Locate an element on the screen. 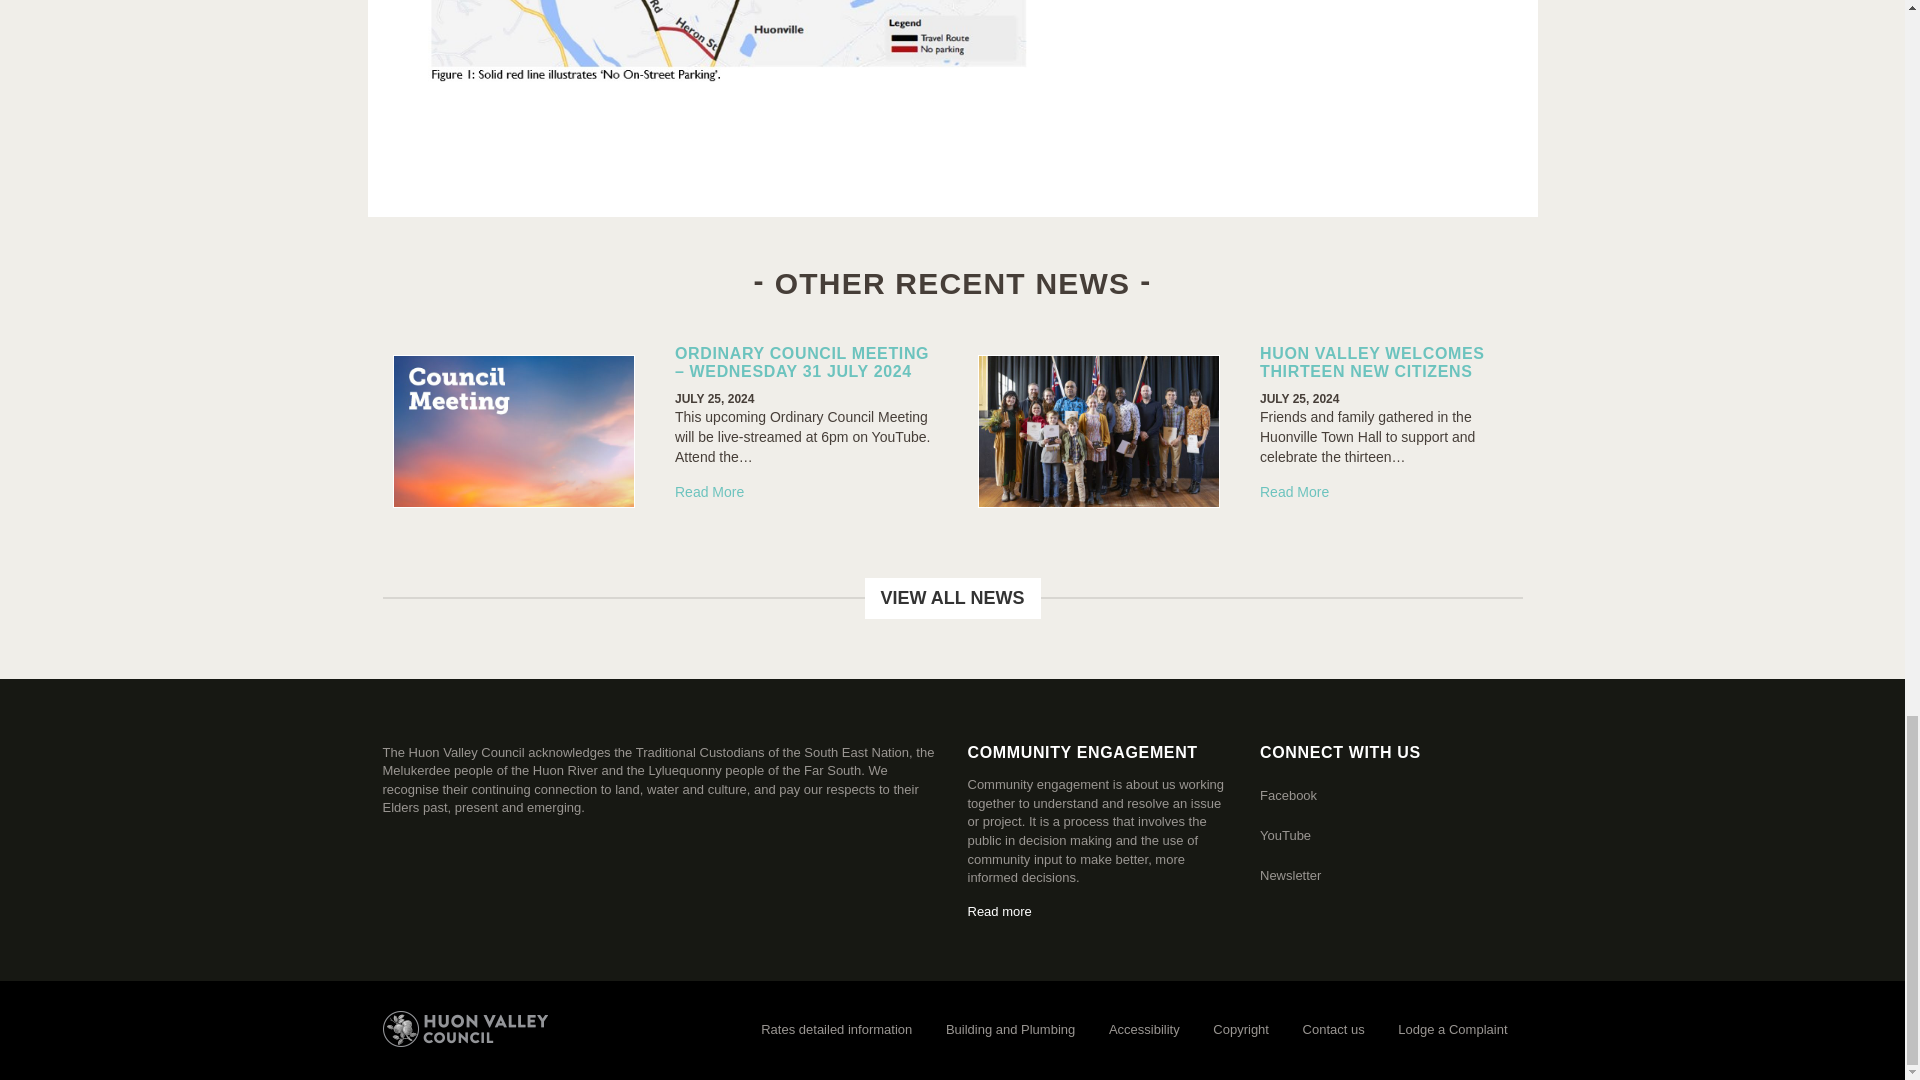 The width and height of the screenshot is (1920, 1080). Newsletter is located at coordinates (1290, 876).